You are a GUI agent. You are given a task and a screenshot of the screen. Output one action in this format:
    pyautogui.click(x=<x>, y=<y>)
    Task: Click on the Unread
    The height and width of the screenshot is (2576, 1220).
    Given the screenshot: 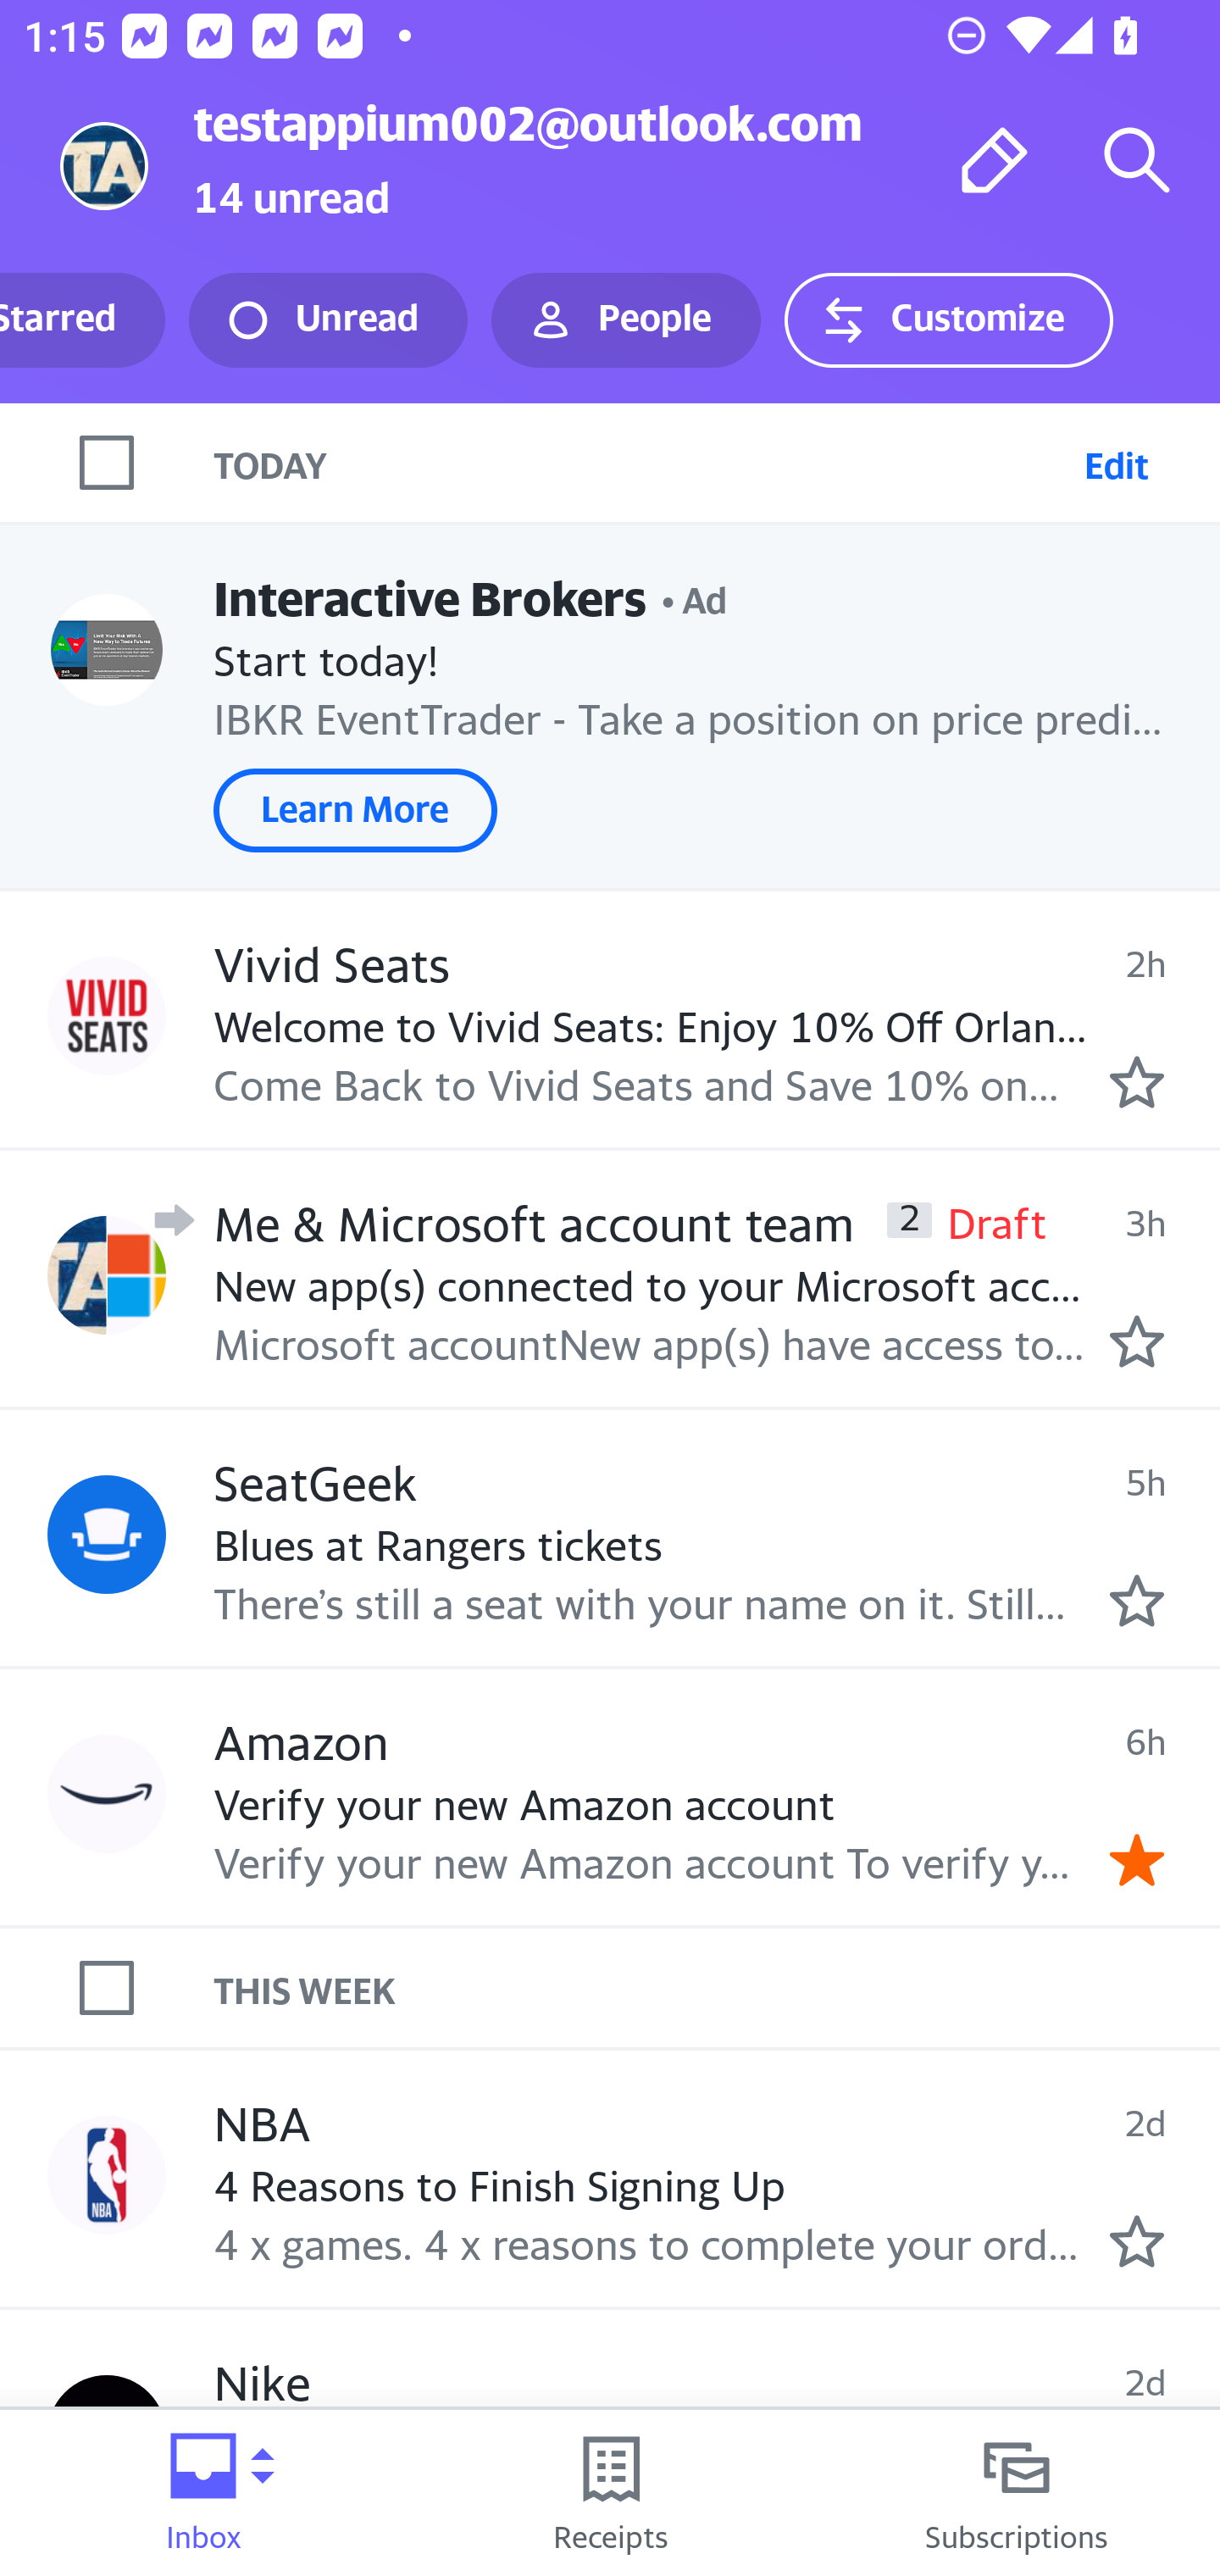 What is the action you would take?
    pyautogui.click(x=328, y=320)
    